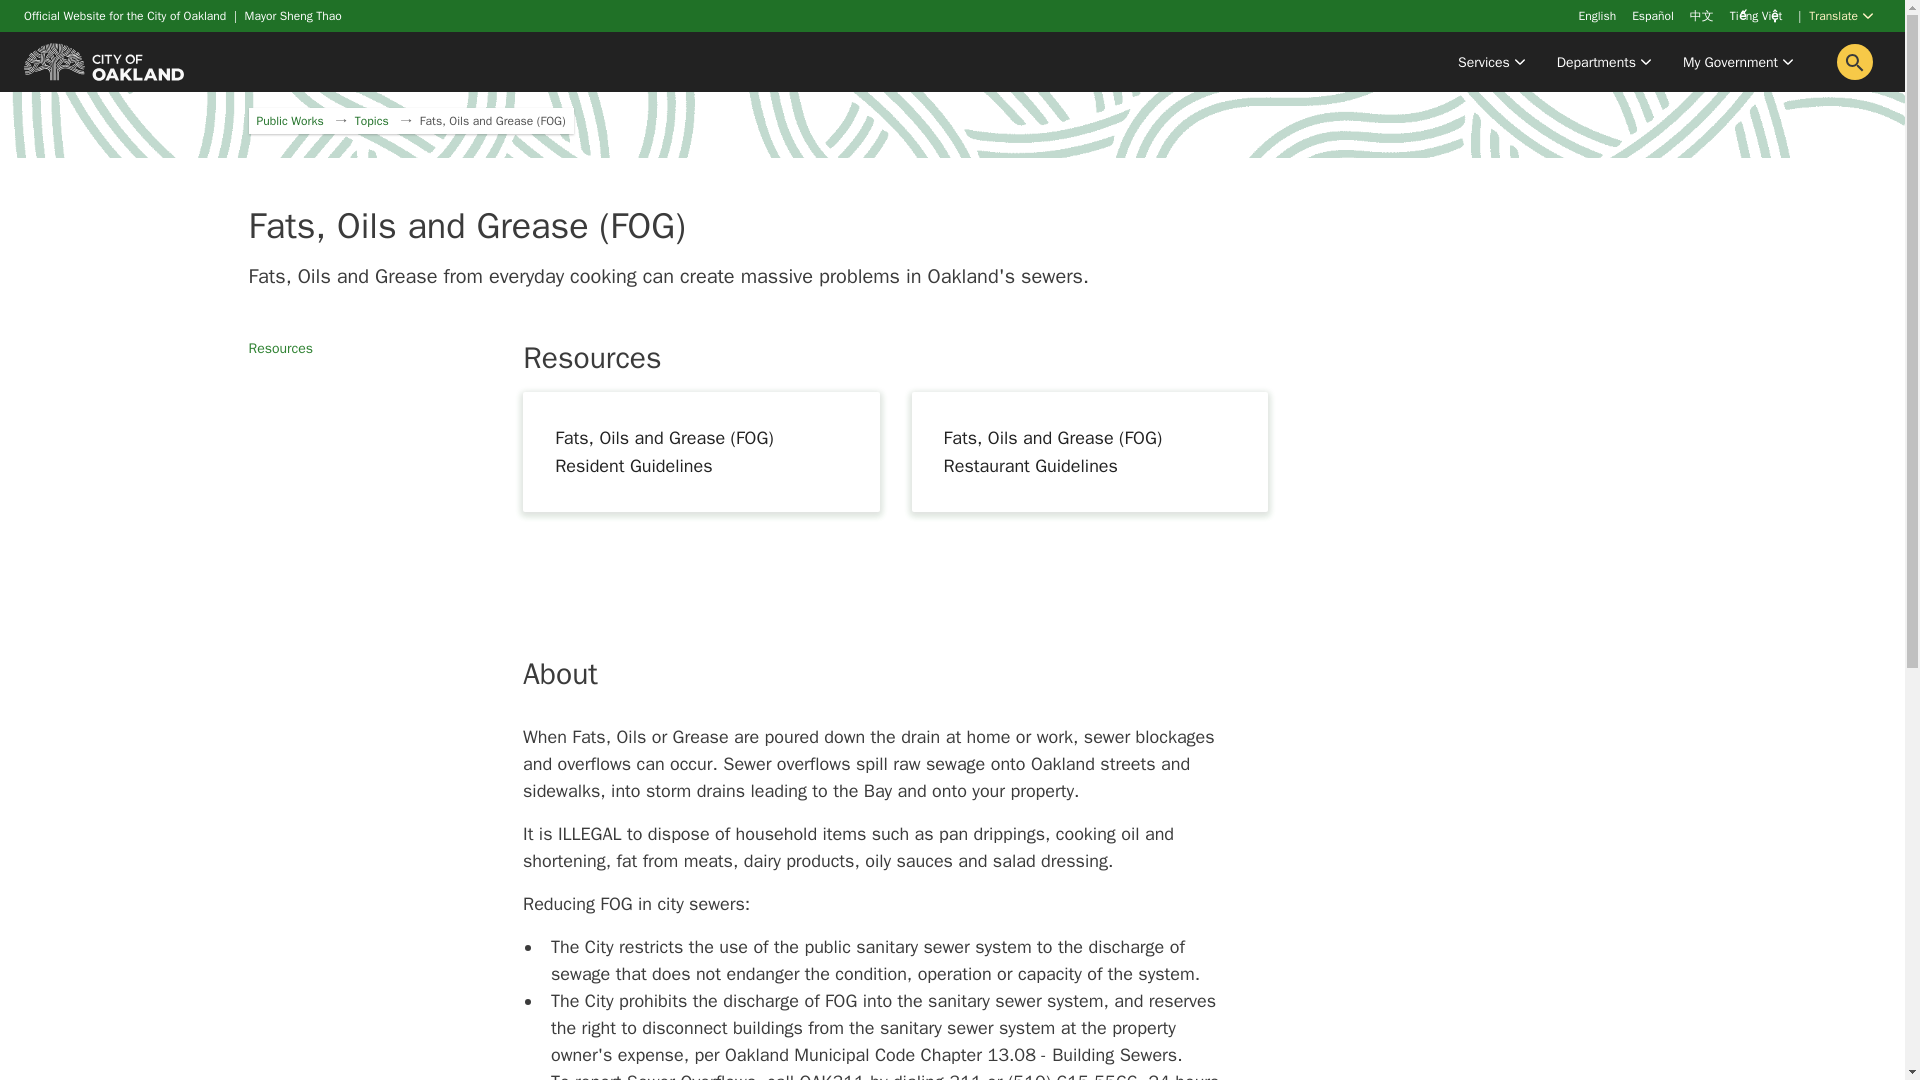  Describe the element at coordinates (1088, 674) in the screenshot. I see `About` at that location.